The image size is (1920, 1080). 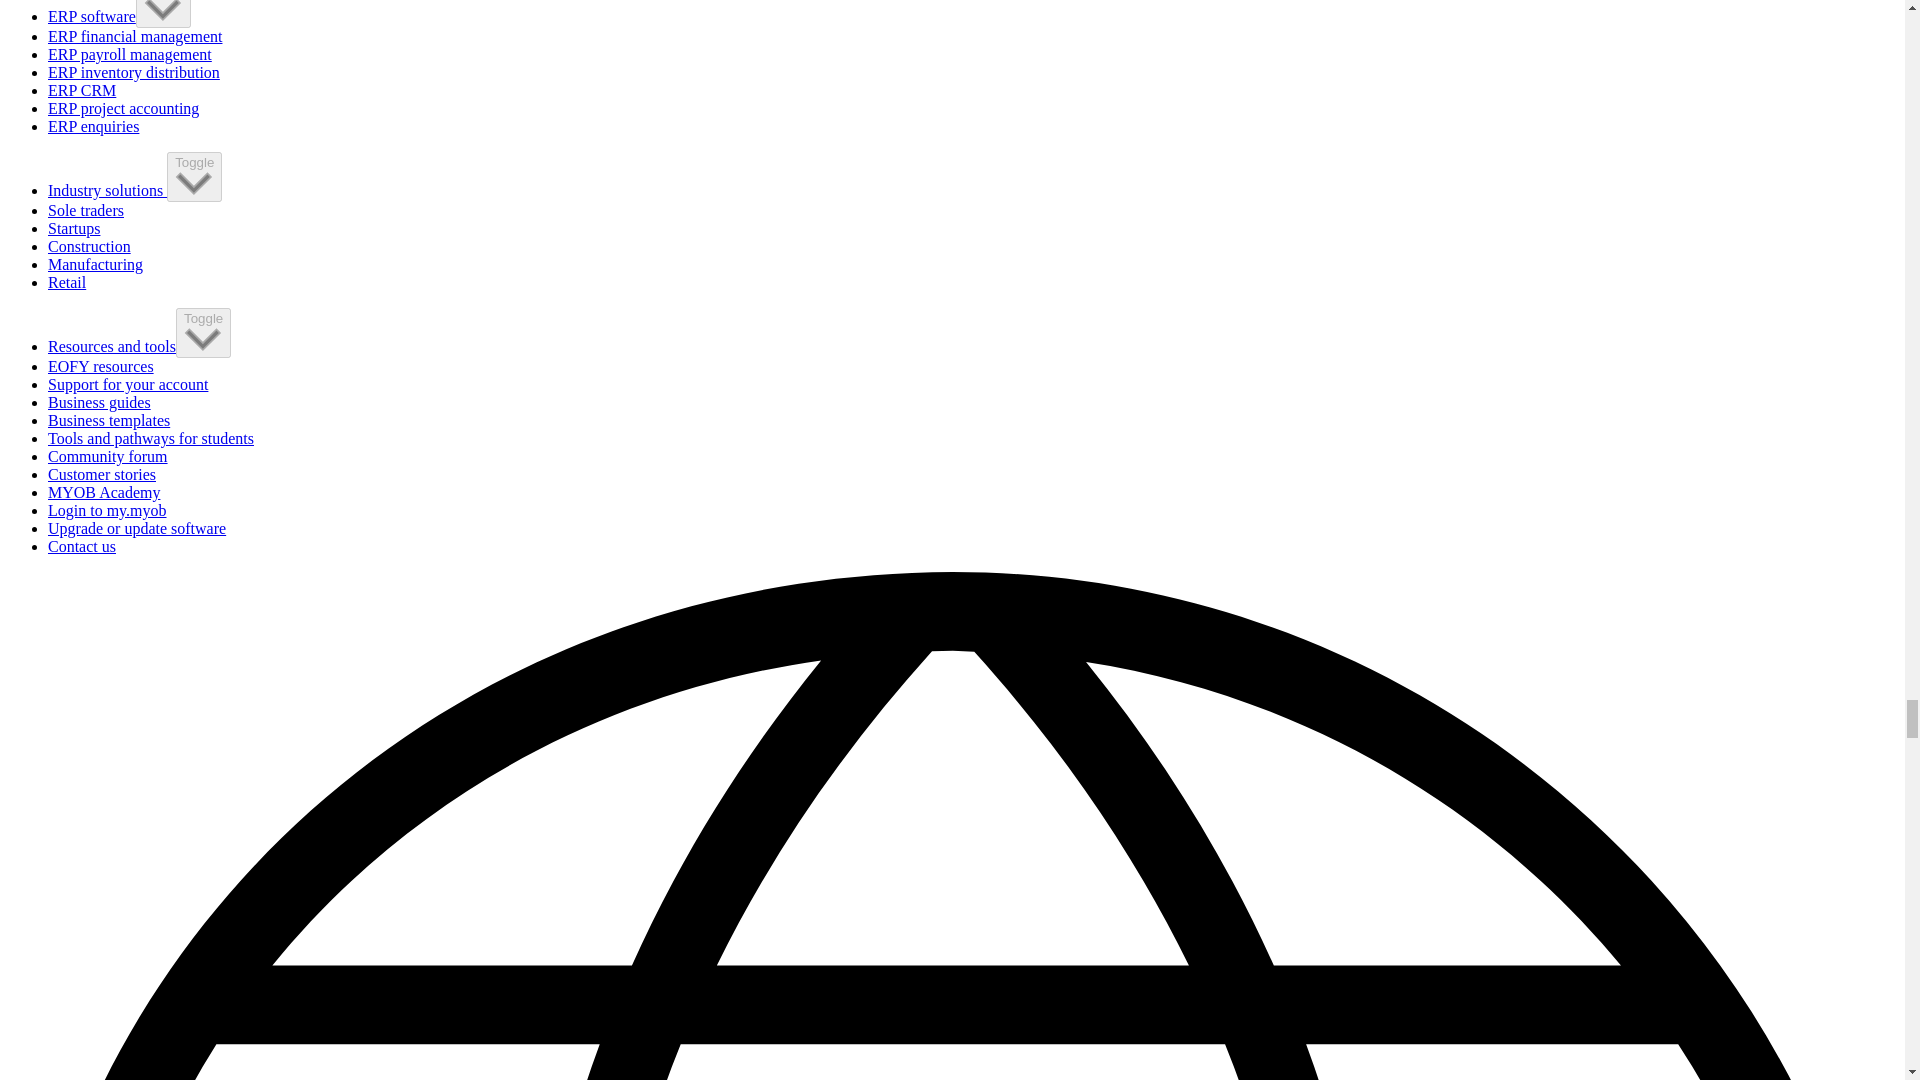 I want to click on Chevron down, so click(x=163, y=11).